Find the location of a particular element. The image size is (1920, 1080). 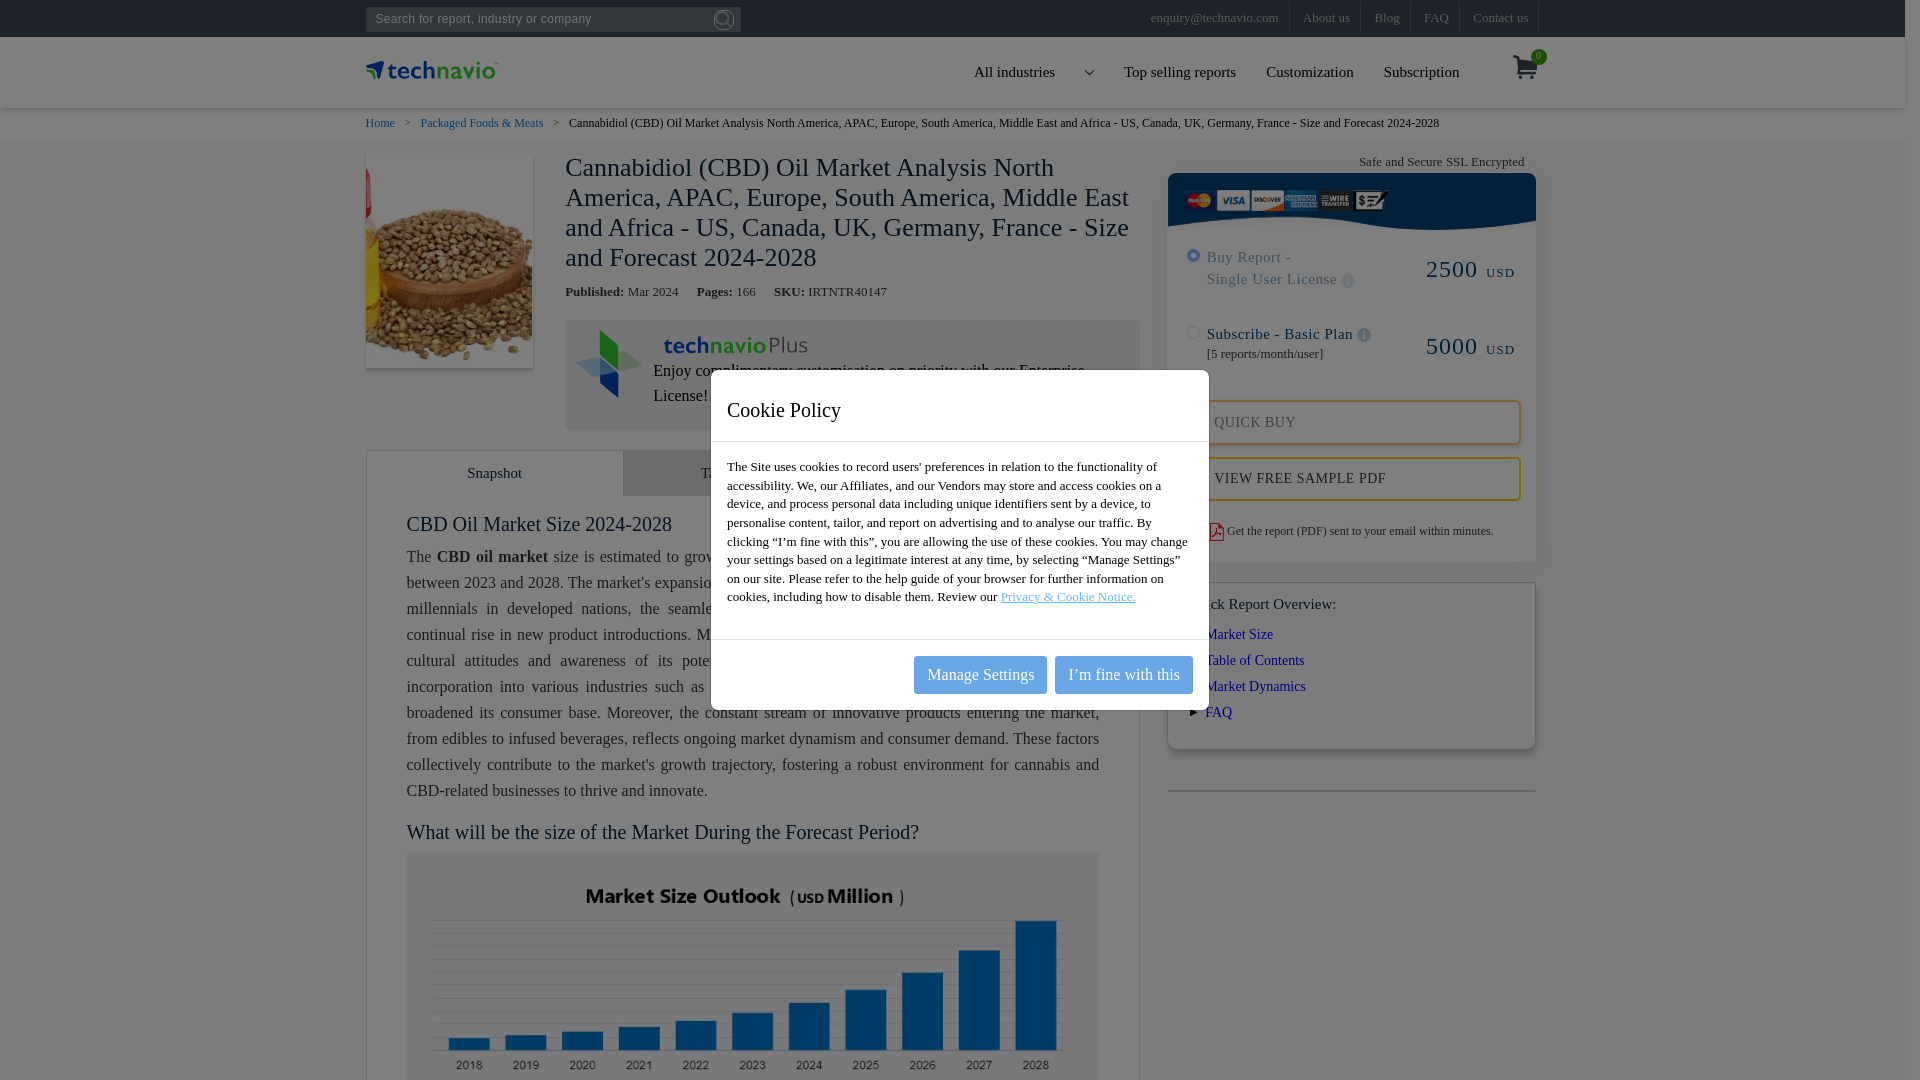

on is located at coordinates (1193, 332).